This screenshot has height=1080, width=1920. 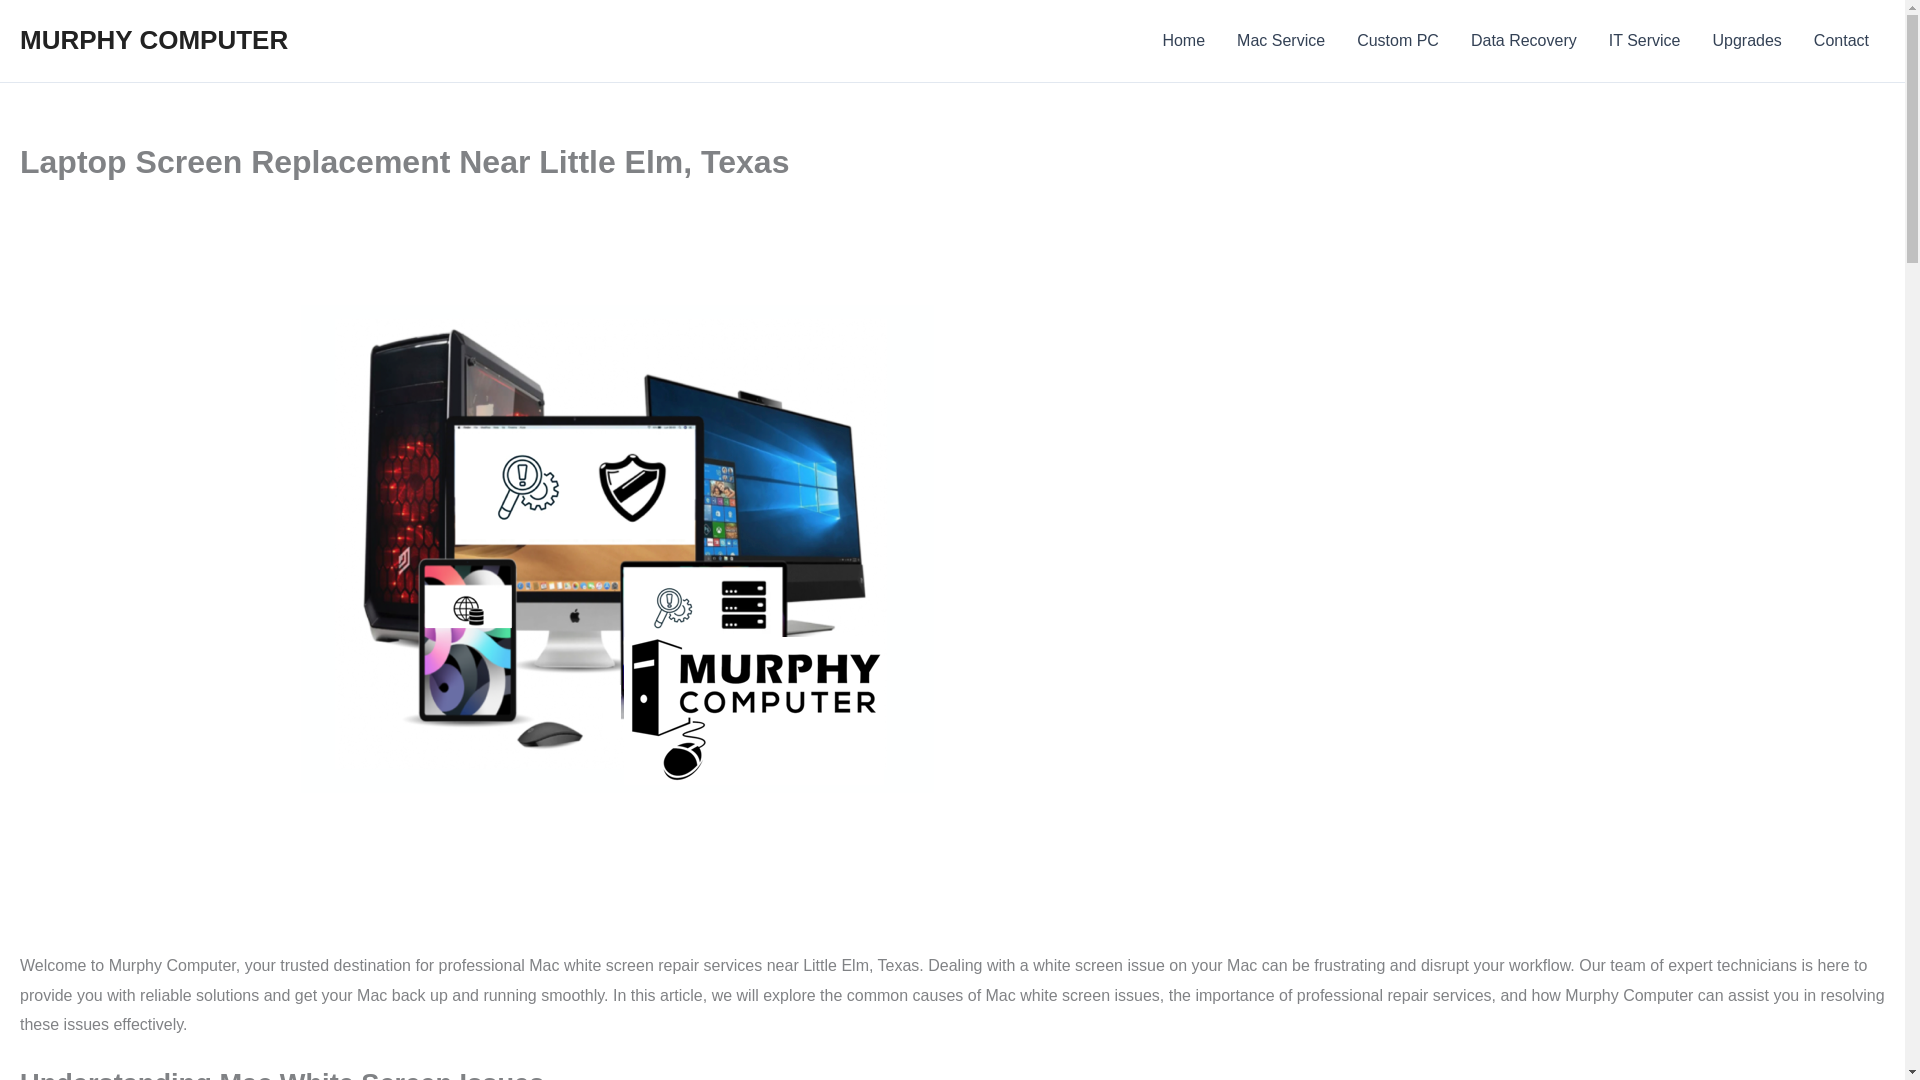 I want to click on Mac Service, so click(x=1280, y=41).